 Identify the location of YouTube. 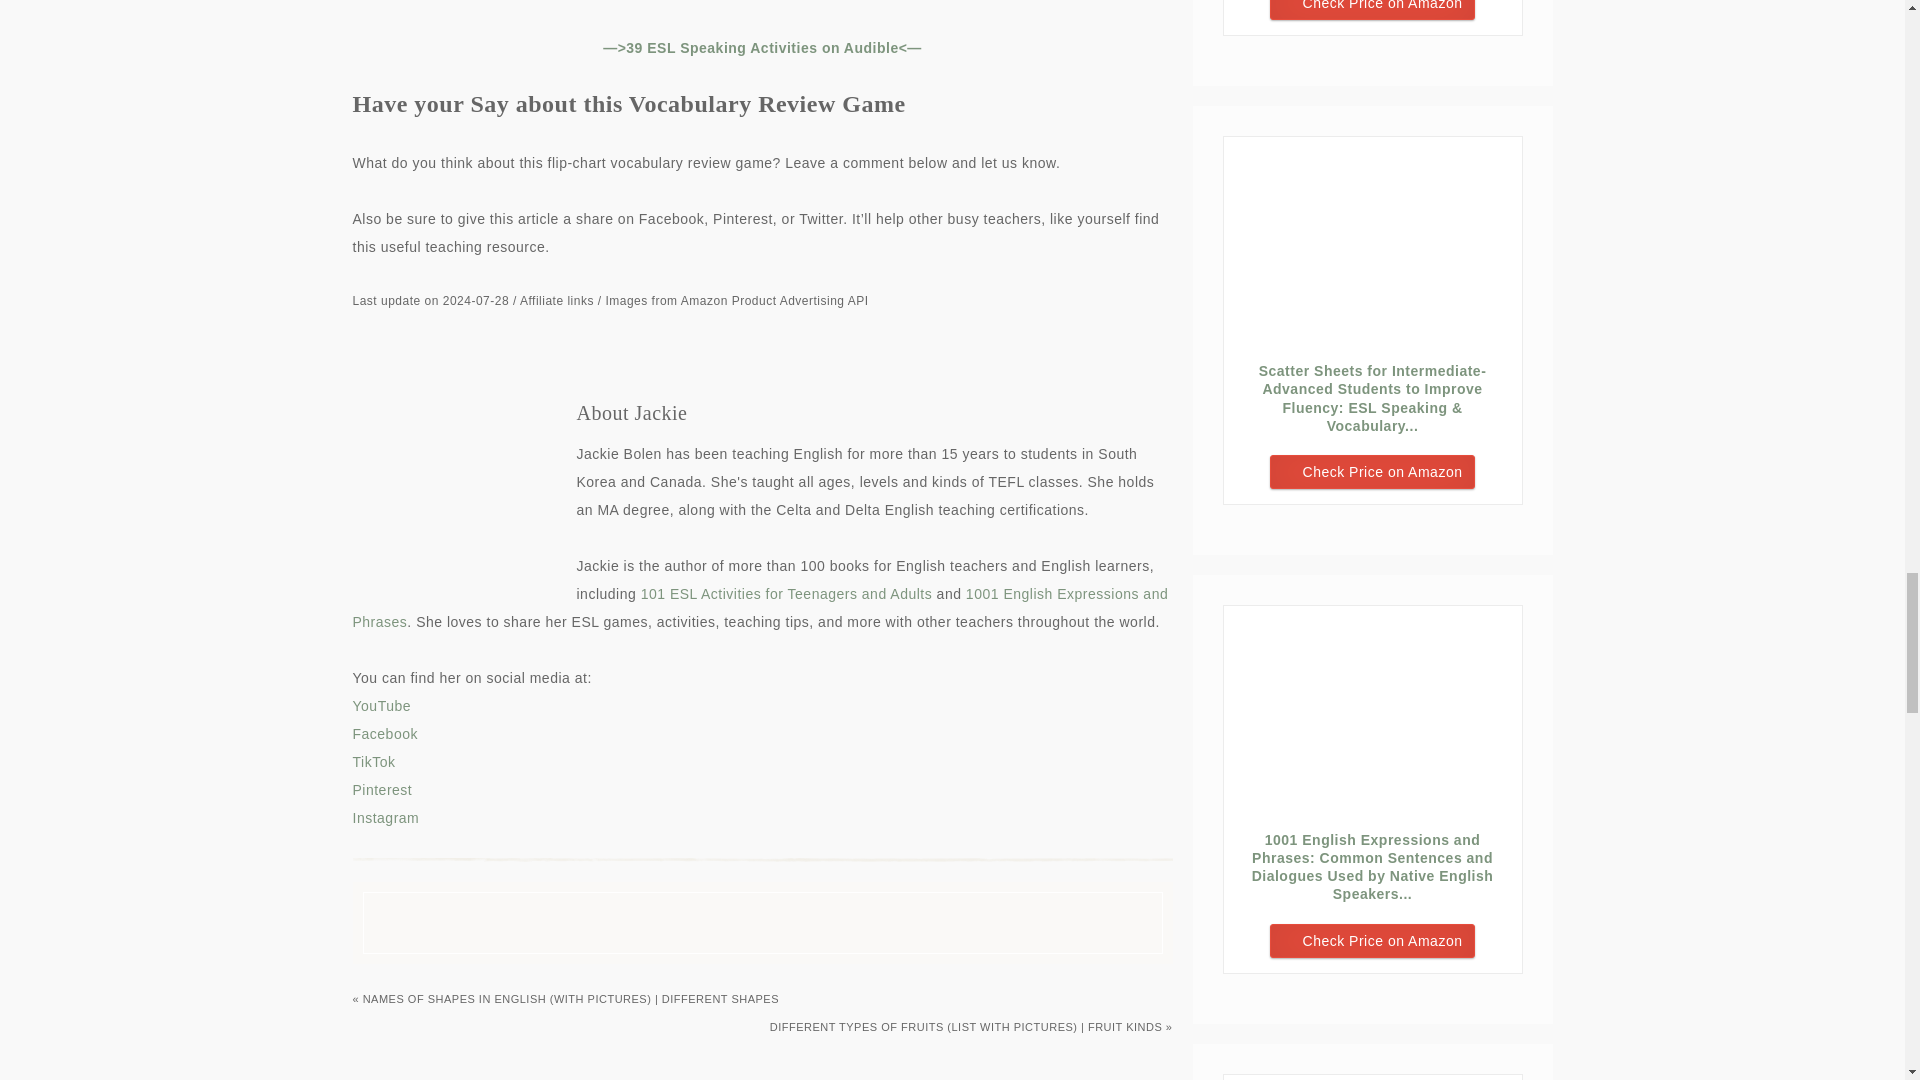
(380, 705).